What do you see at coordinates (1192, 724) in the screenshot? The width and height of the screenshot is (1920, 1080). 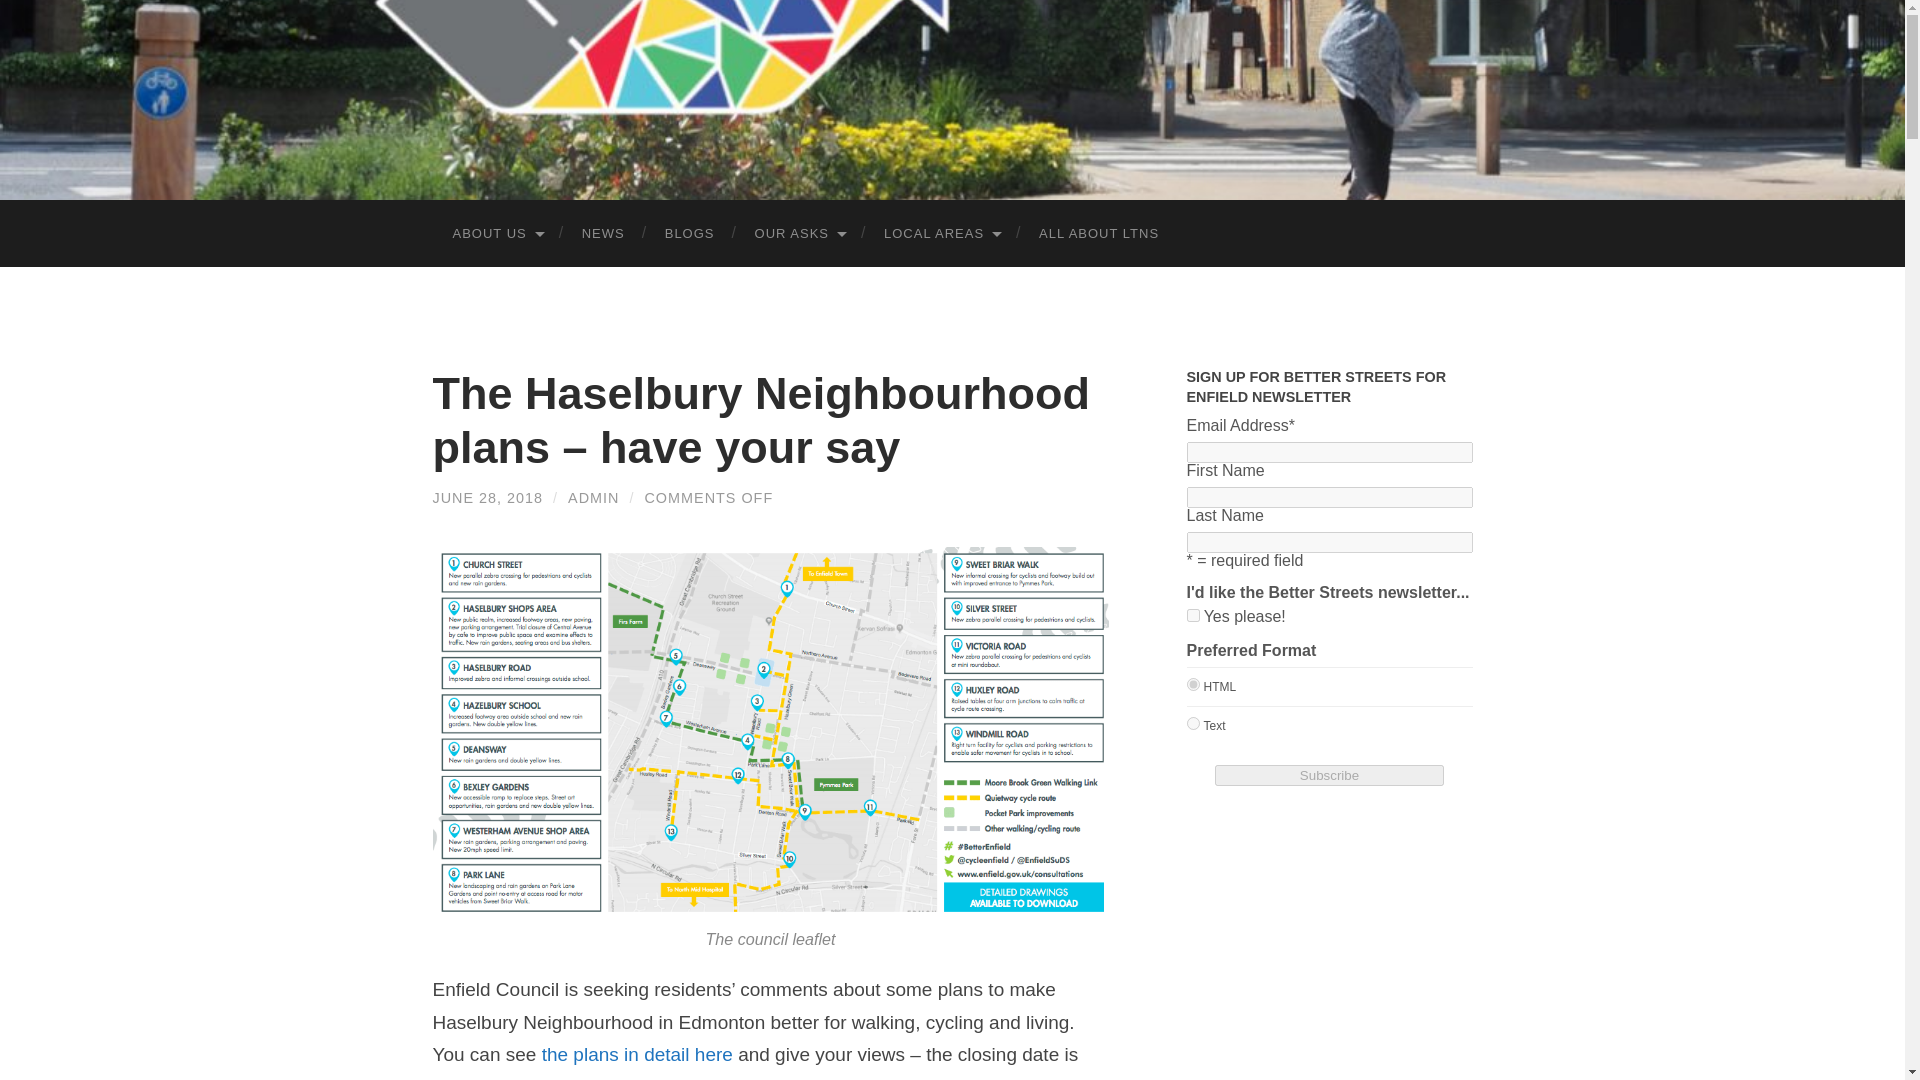 I see `text` at bounding box center [1192, 724].